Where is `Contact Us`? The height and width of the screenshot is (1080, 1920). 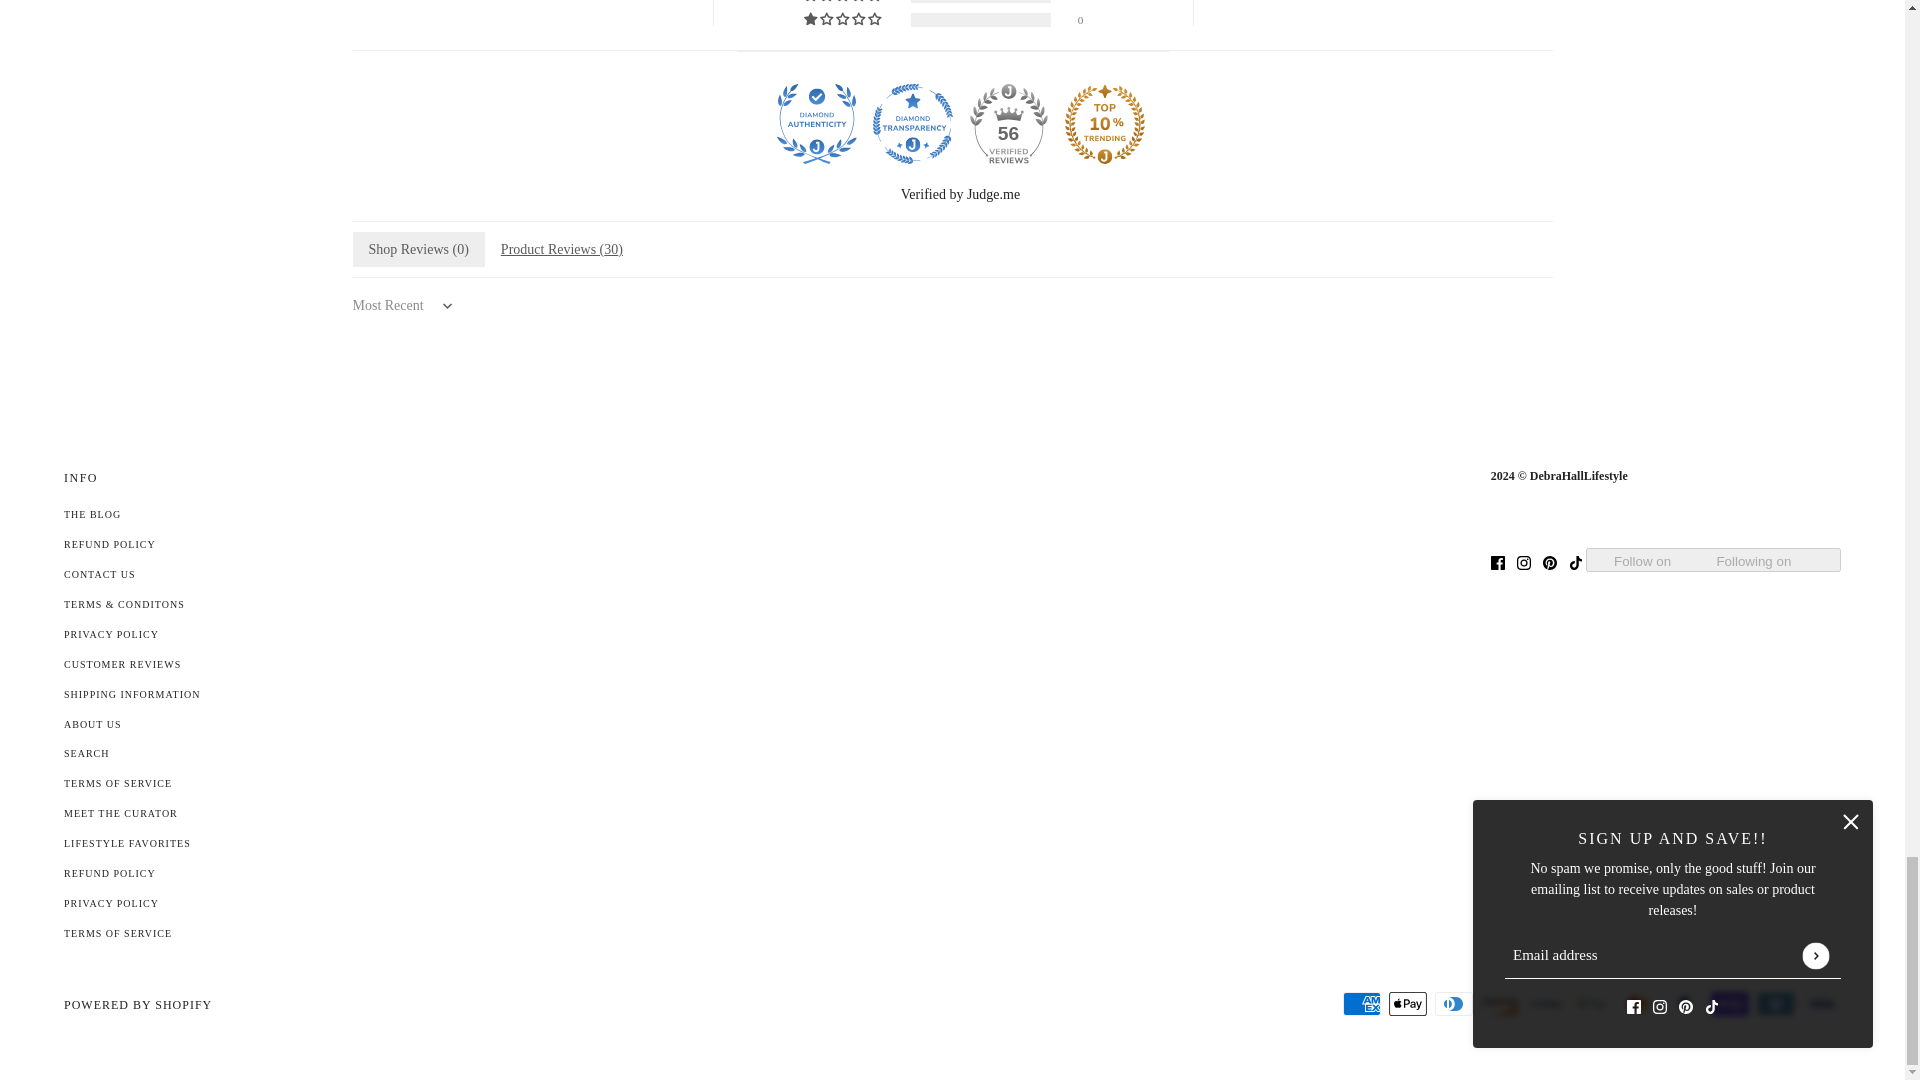
Contact Us is located at coordinates (100, 574).